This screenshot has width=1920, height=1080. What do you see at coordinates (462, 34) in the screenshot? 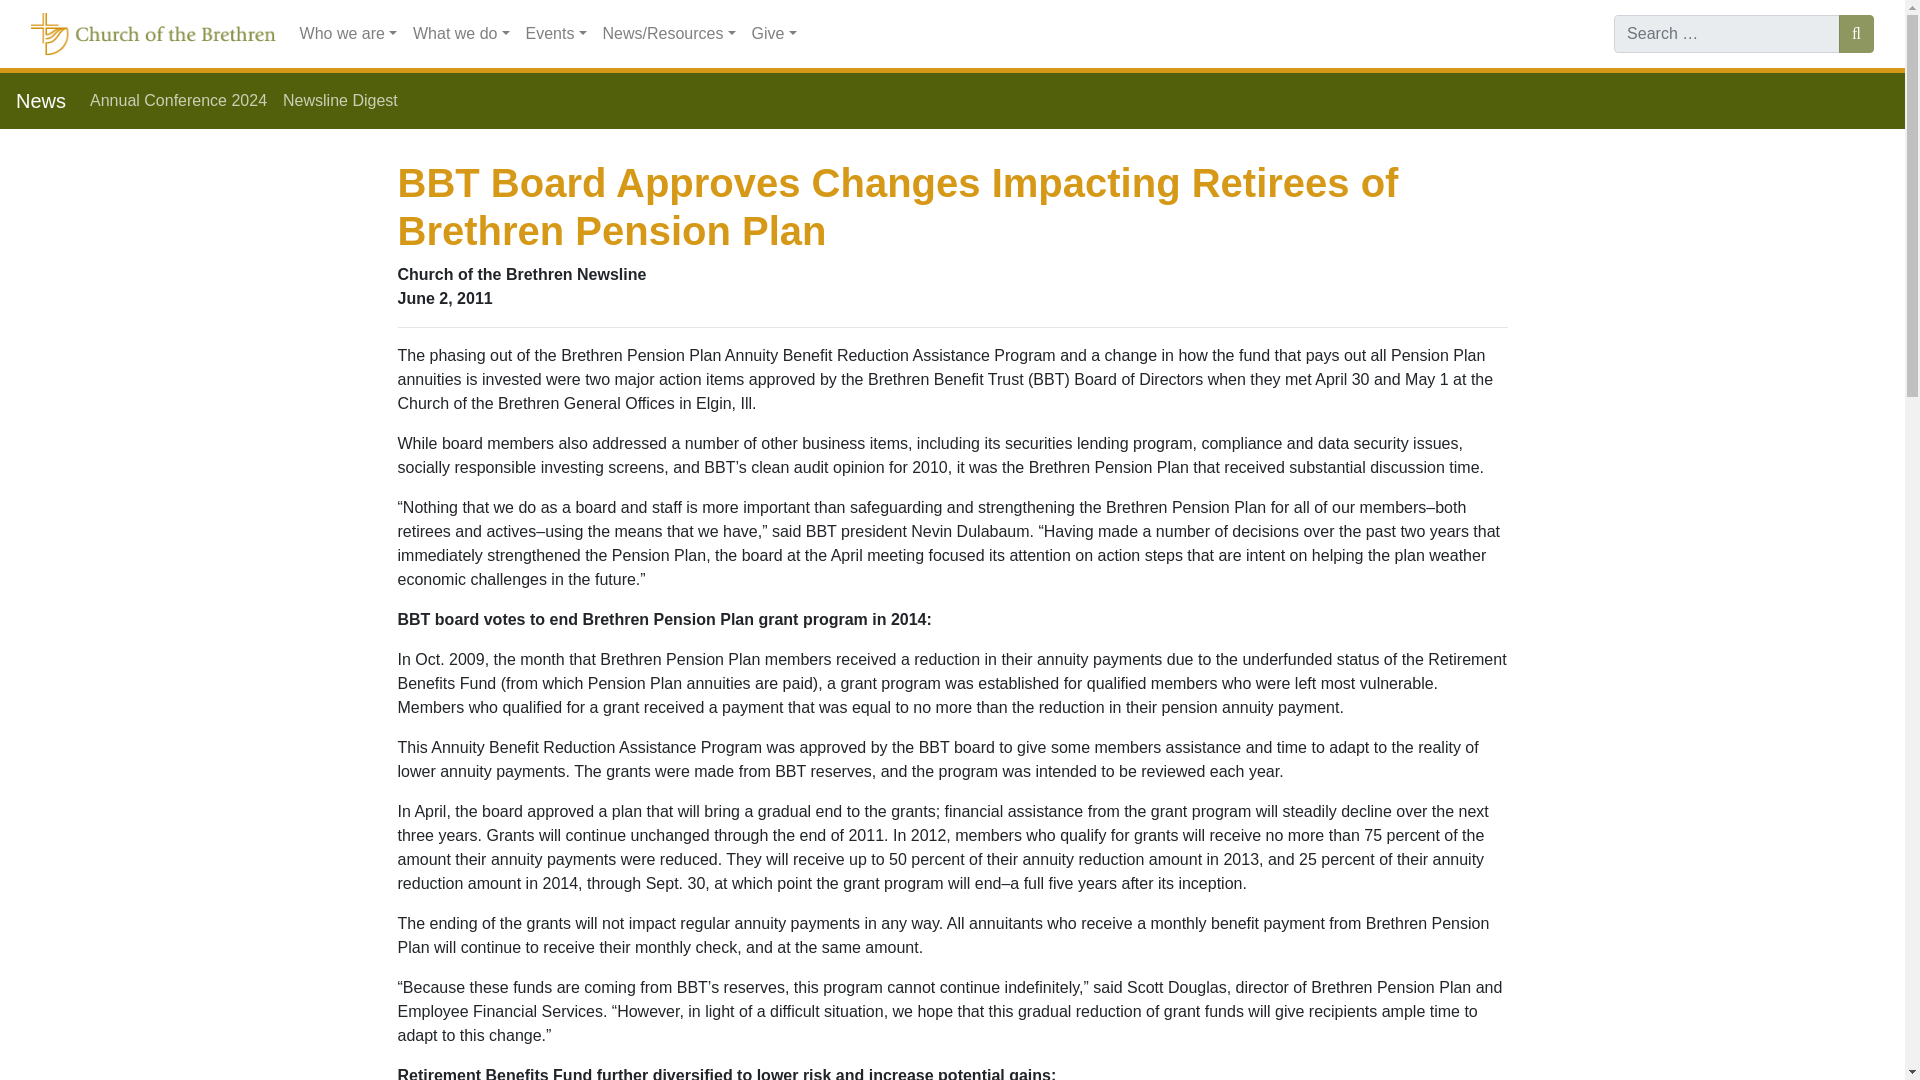
I see `What we do` at bounding box center [462, 34].